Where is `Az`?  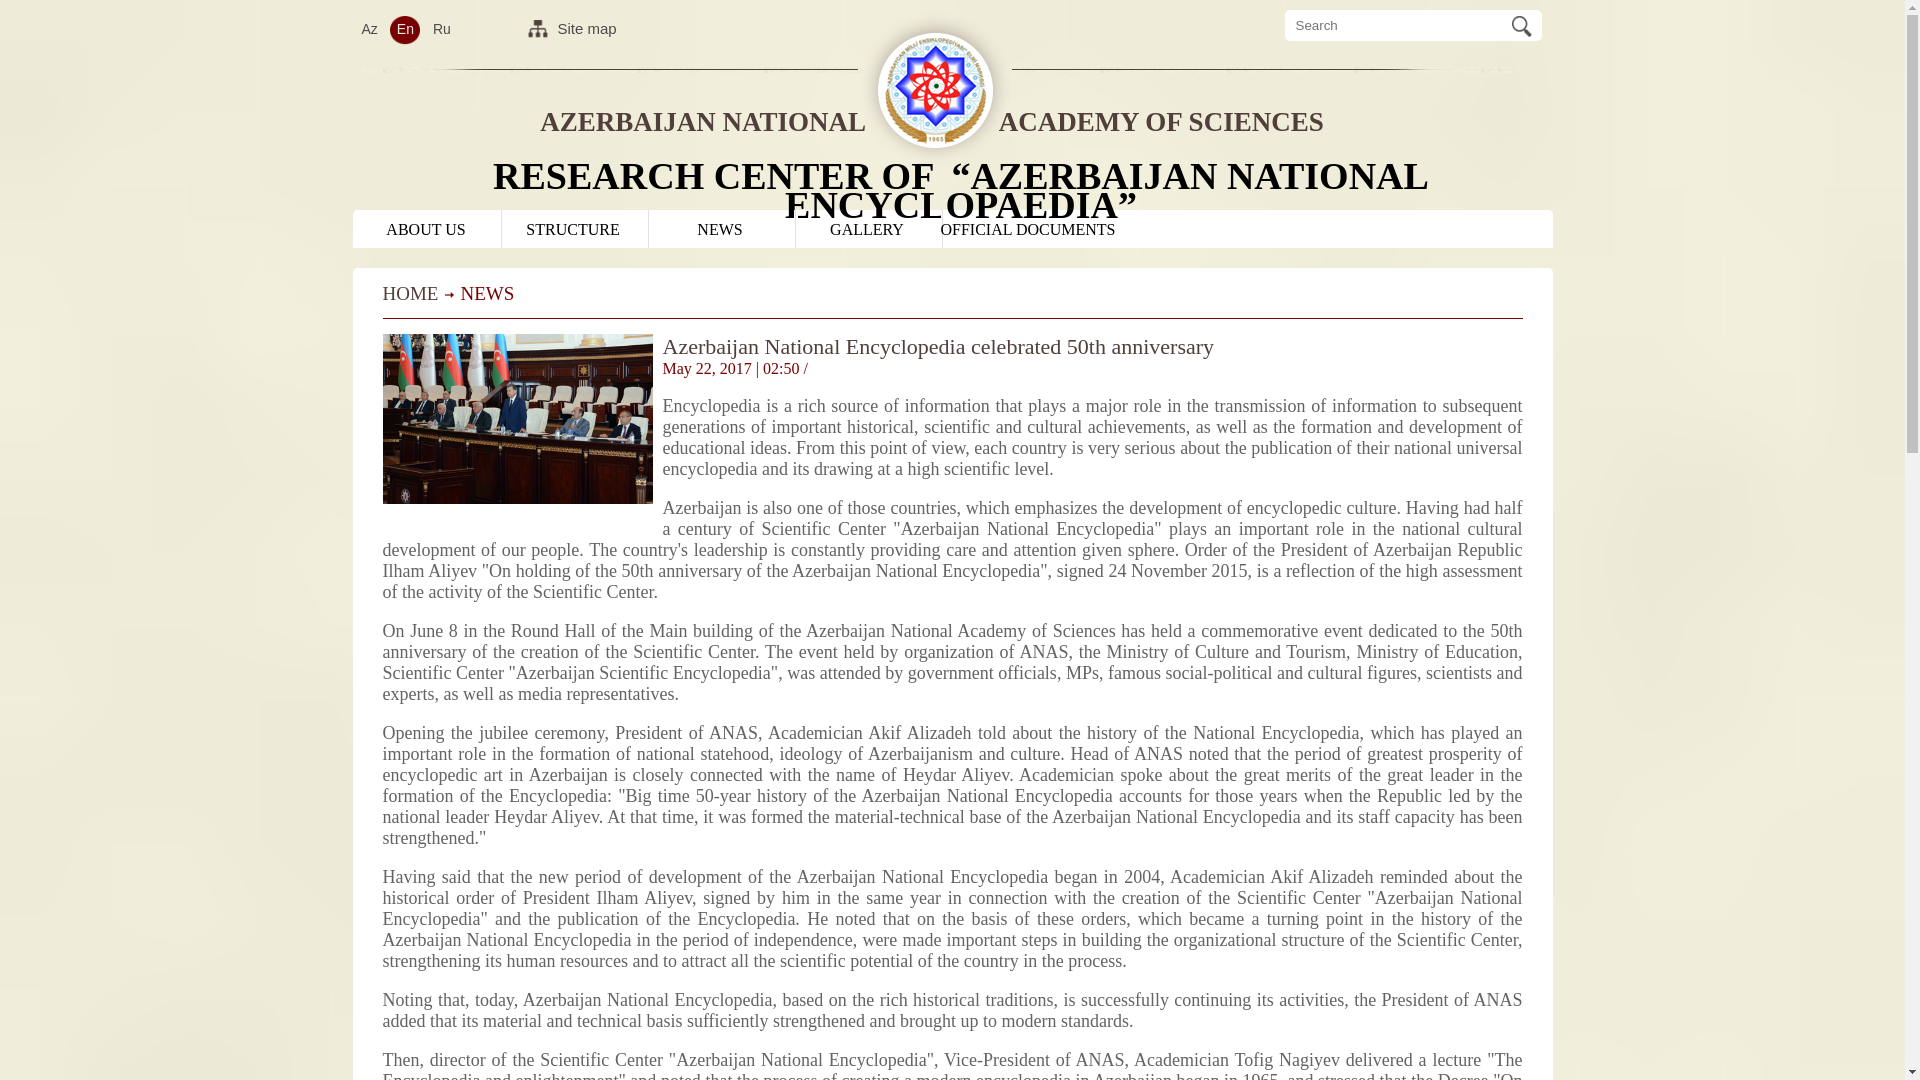
Az is located at coordinates (369, 29).